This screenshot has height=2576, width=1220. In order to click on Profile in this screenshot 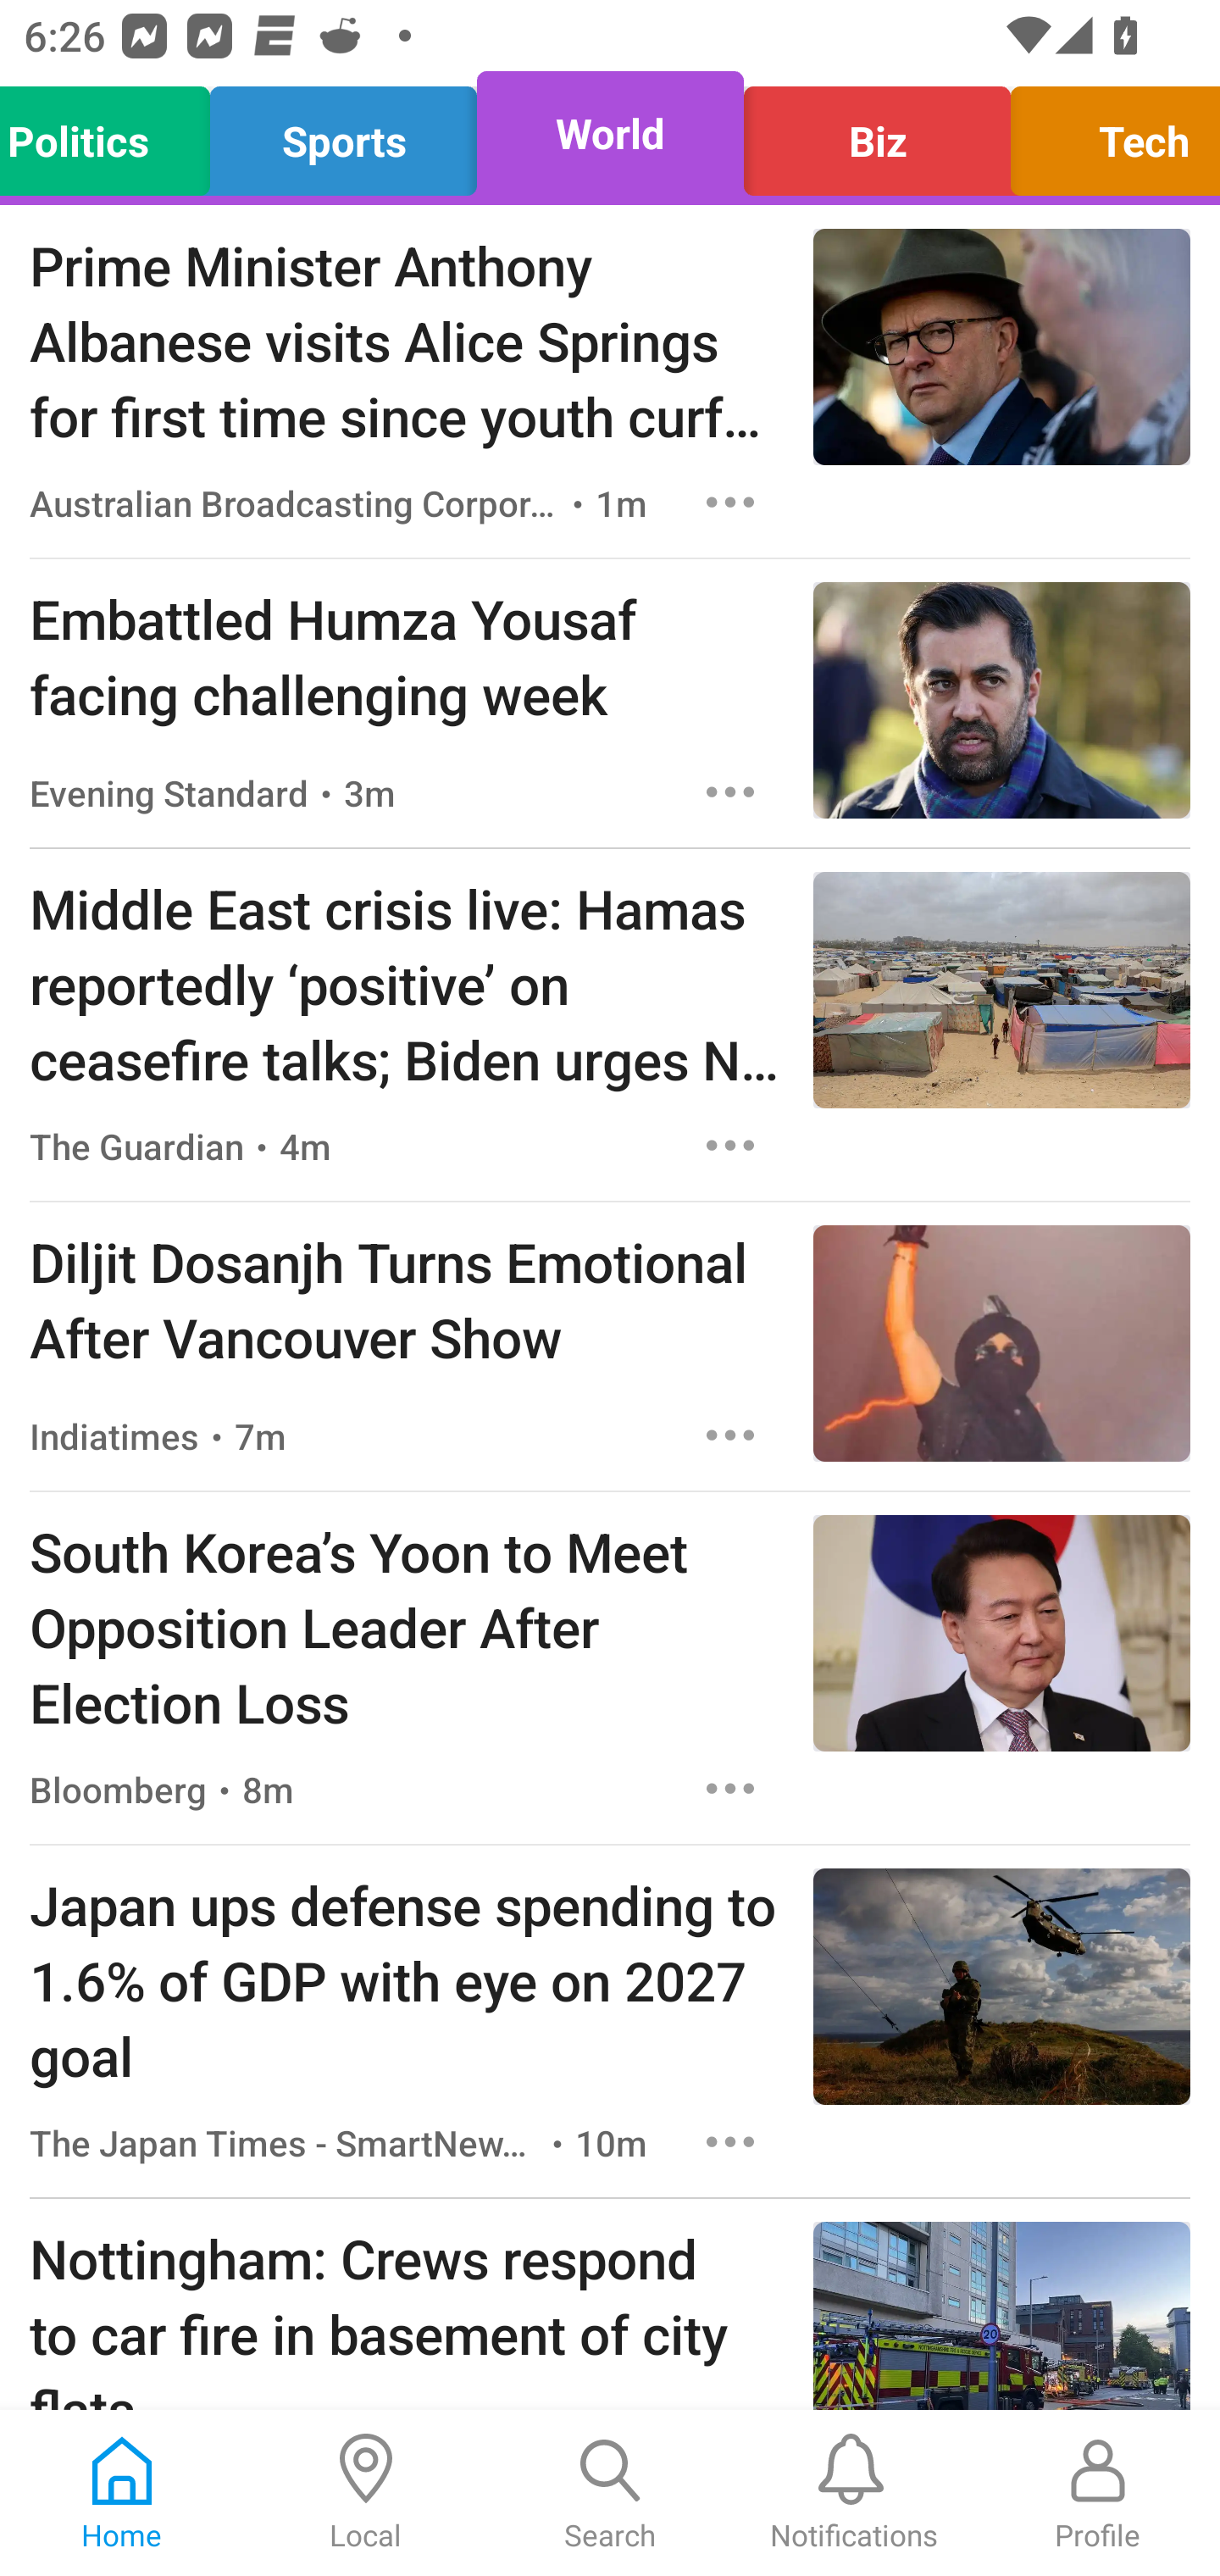, I will do `click(1098, 2493)`.